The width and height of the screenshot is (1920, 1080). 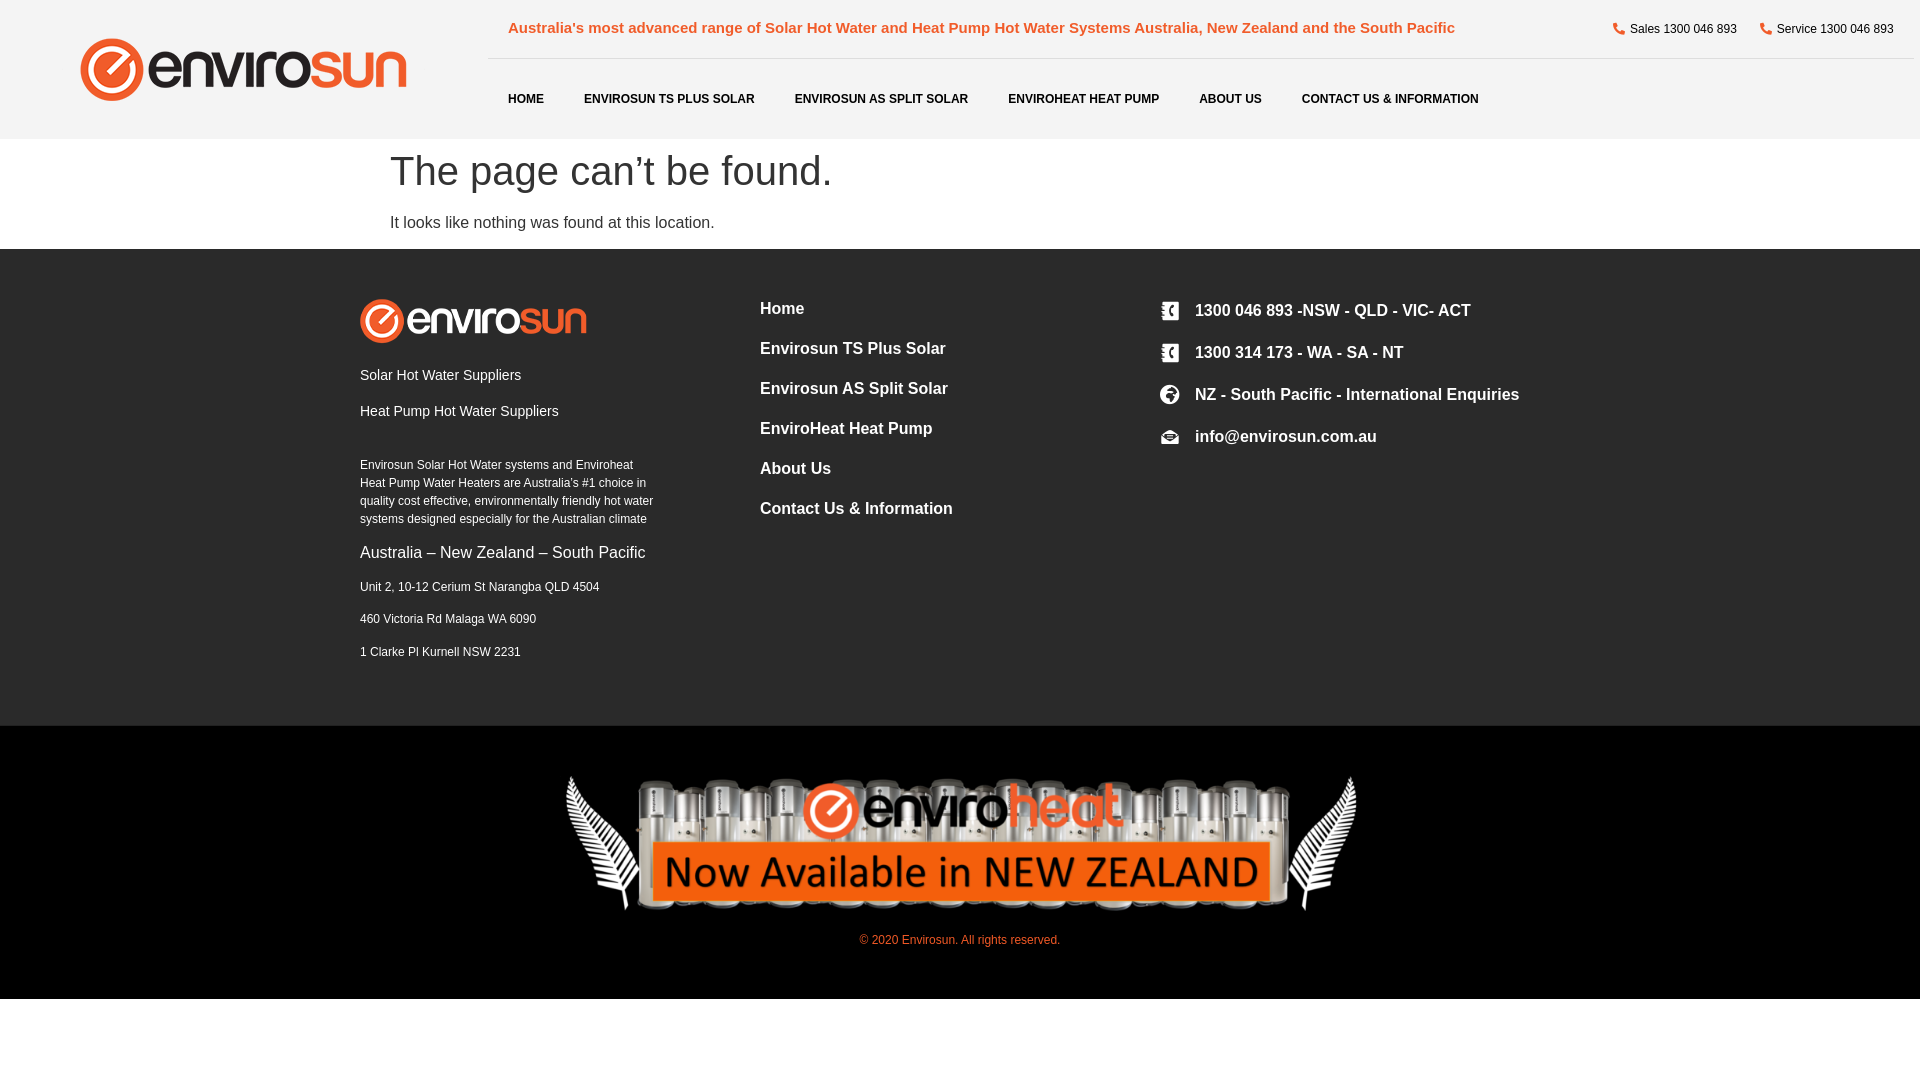 What do you see at coordinates (1083, 99) in the screenshot?
I see `ENVIROHEAT HEAT PUMP` at bounding box center [1083, 99].